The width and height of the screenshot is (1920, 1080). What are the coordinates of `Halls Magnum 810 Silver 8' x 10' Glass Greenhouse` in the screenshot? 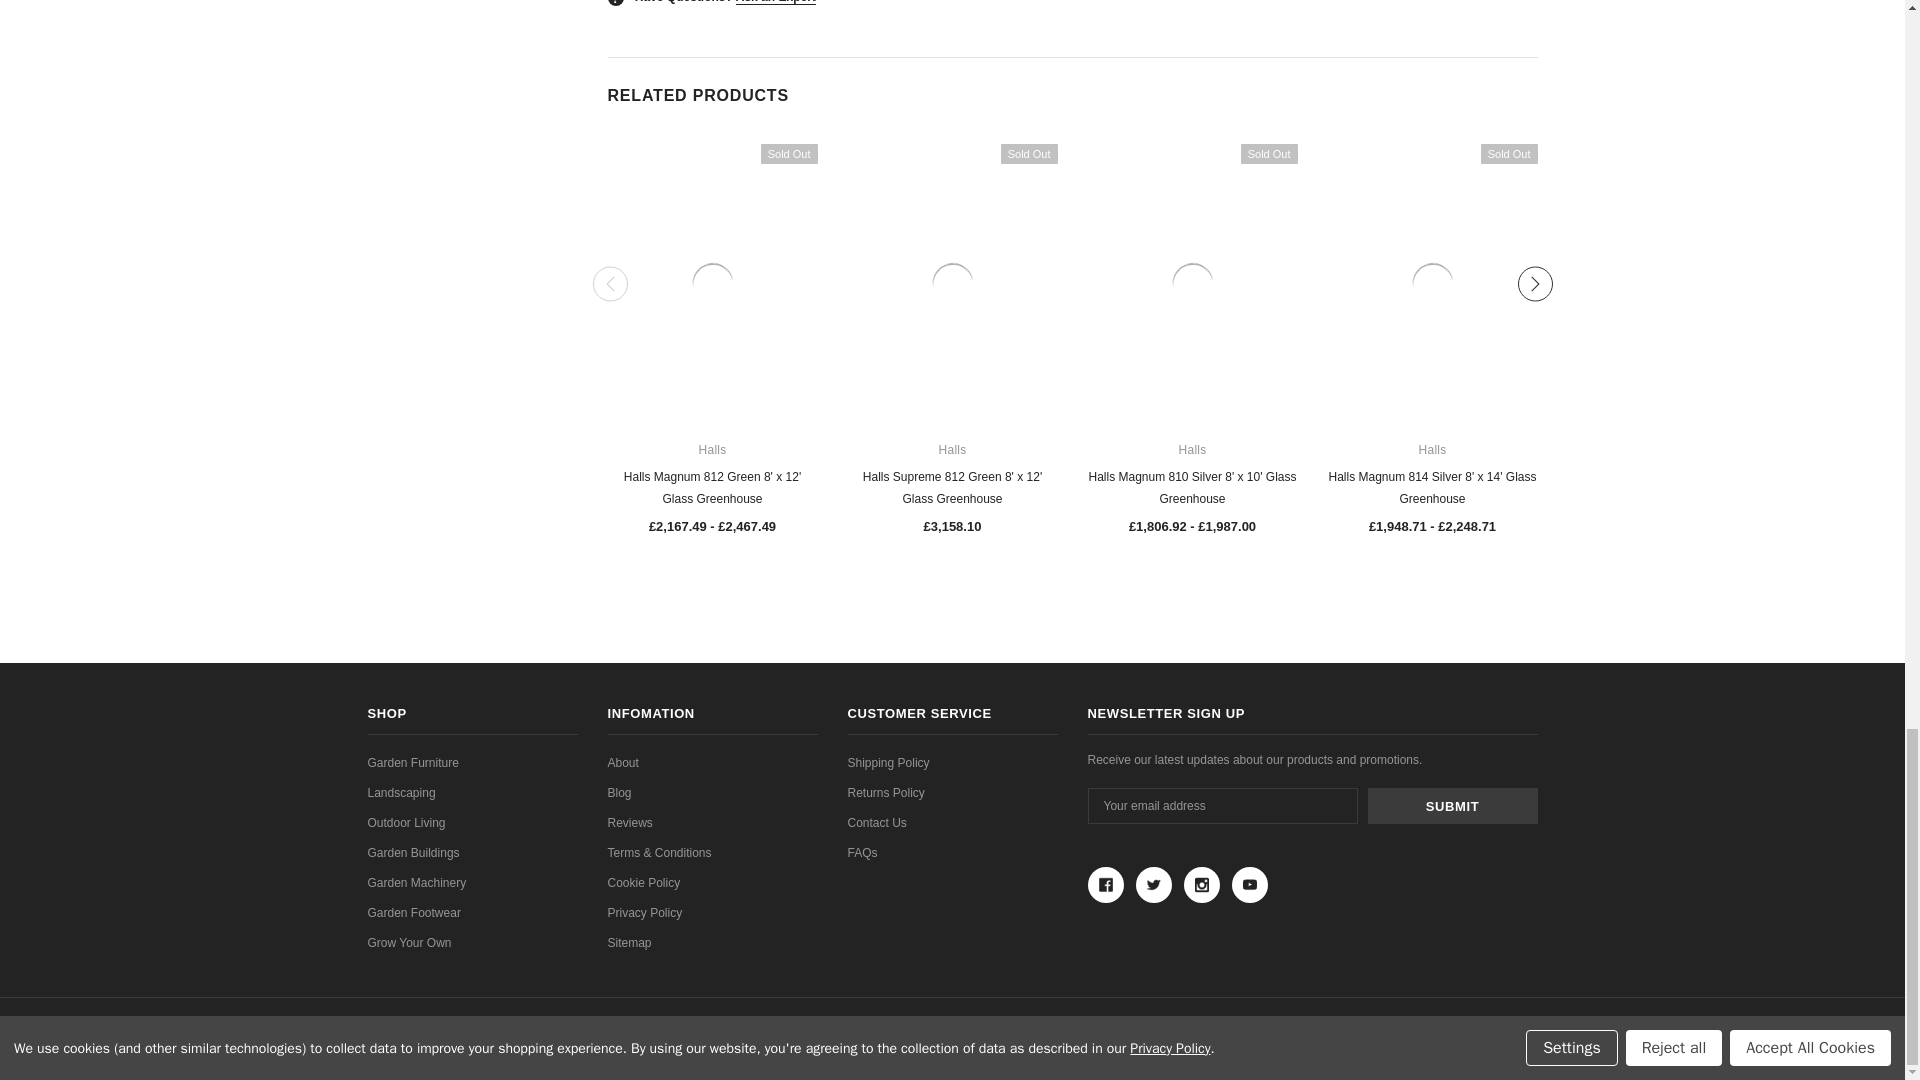 It's located at (1192, 284).